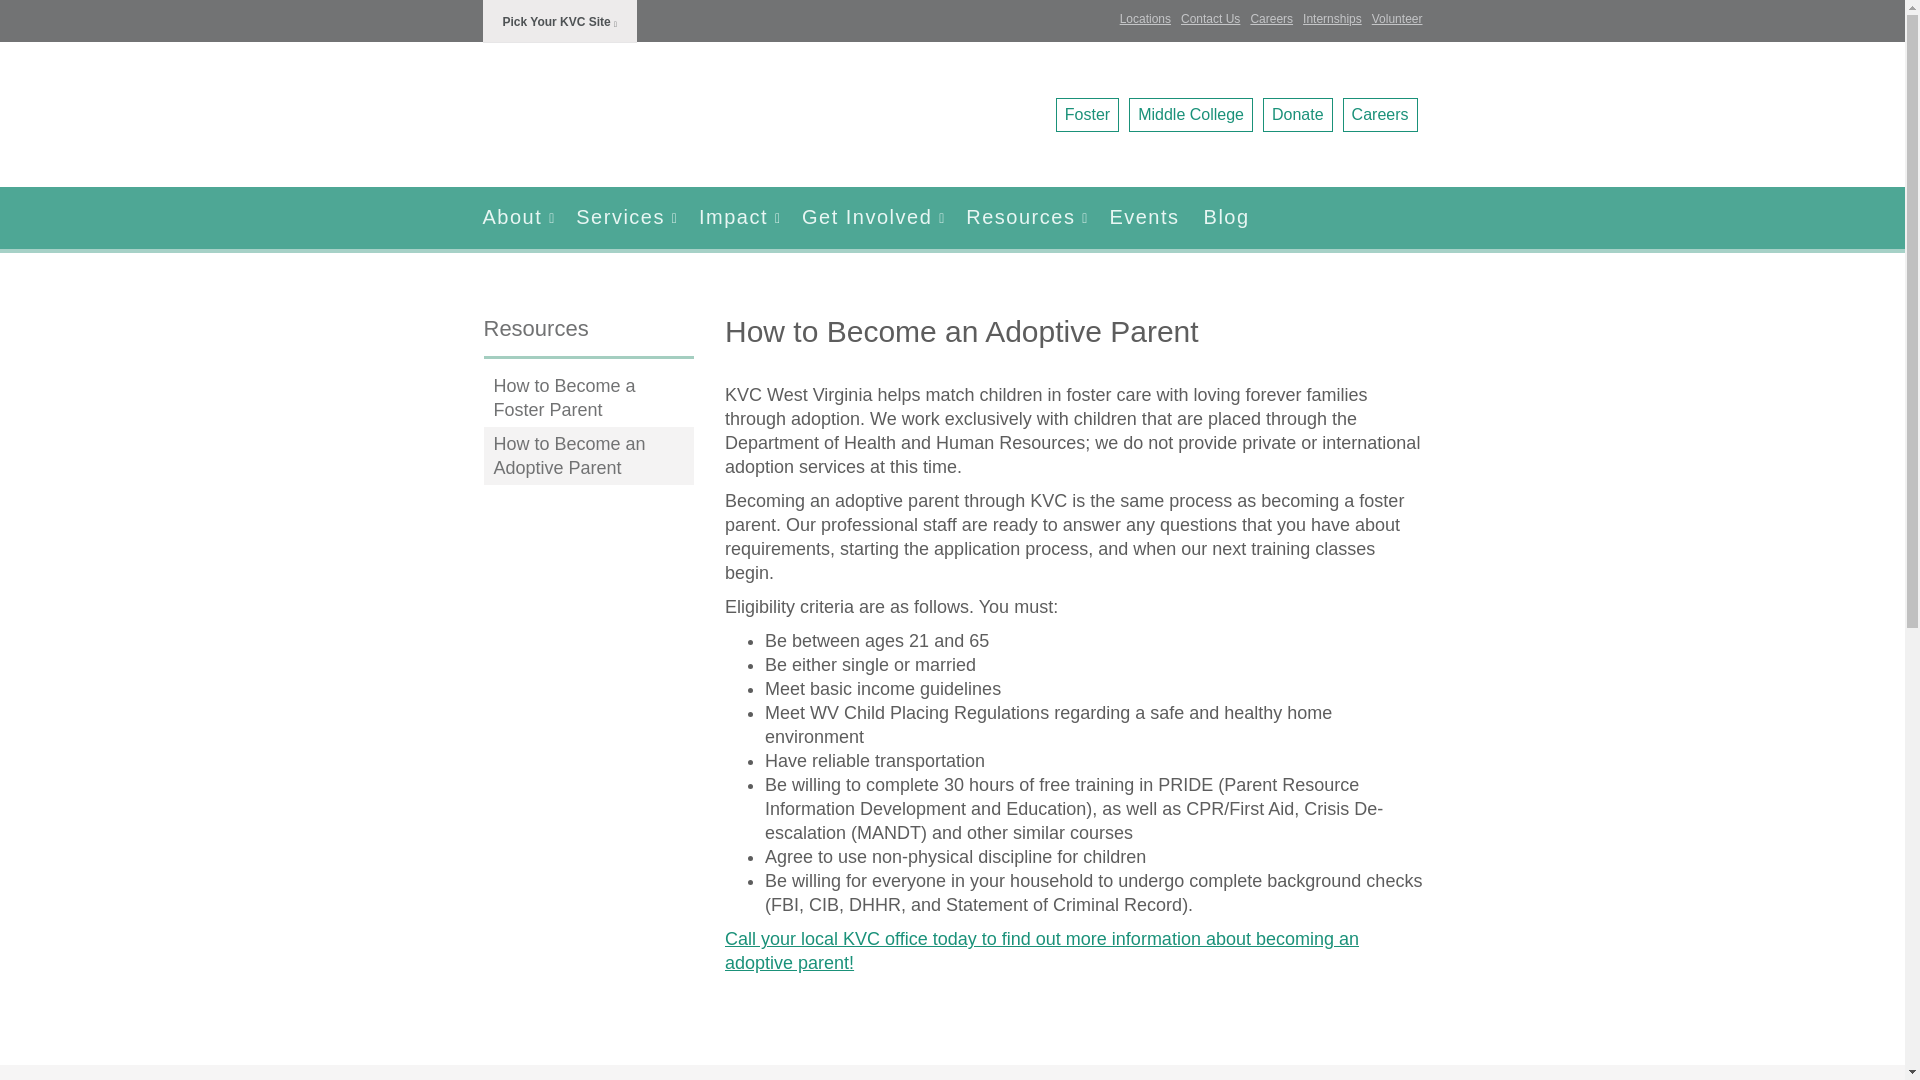  What do you see at coordinates (1088, 114) in the screenshot?
I see `Foster` at bounding box center [1088, 114].